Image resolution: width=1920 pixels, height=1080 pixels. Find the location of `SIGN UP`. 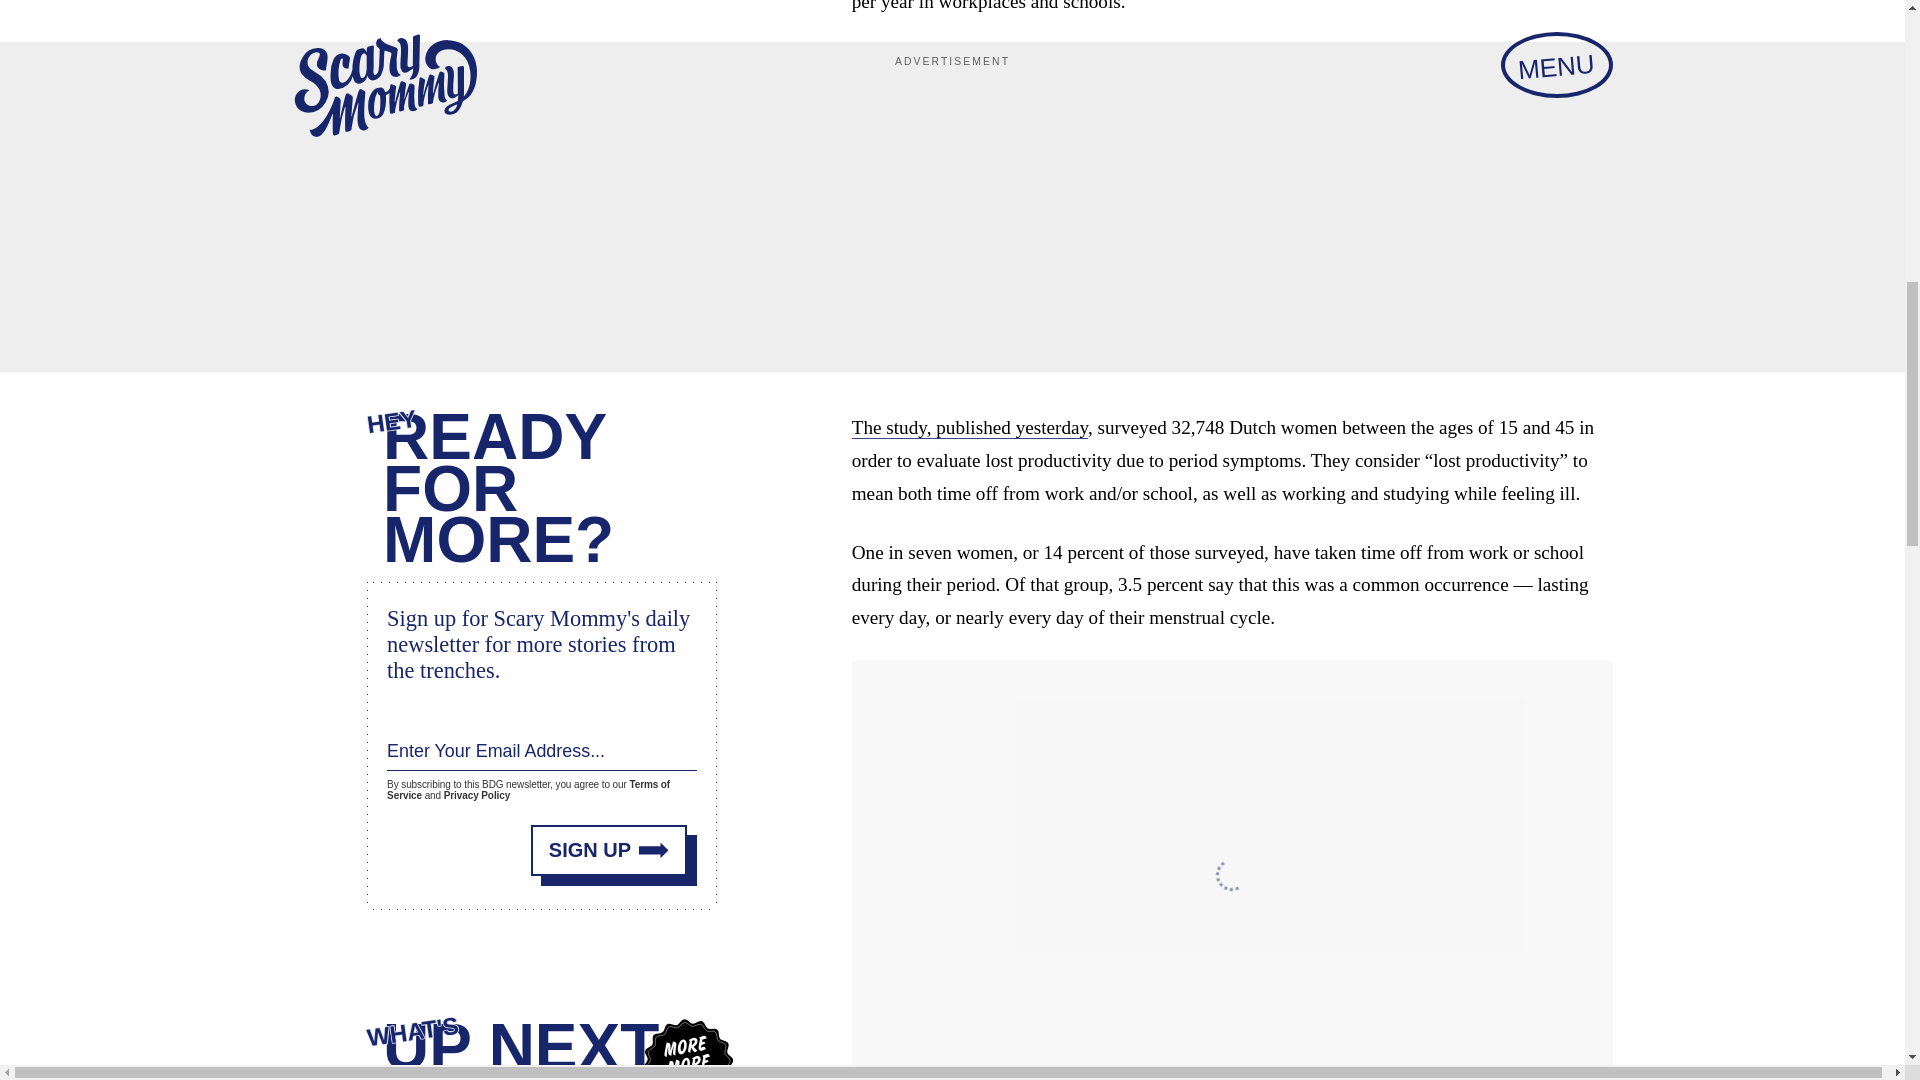

SIGN UP is located at coordinates (609, 844).